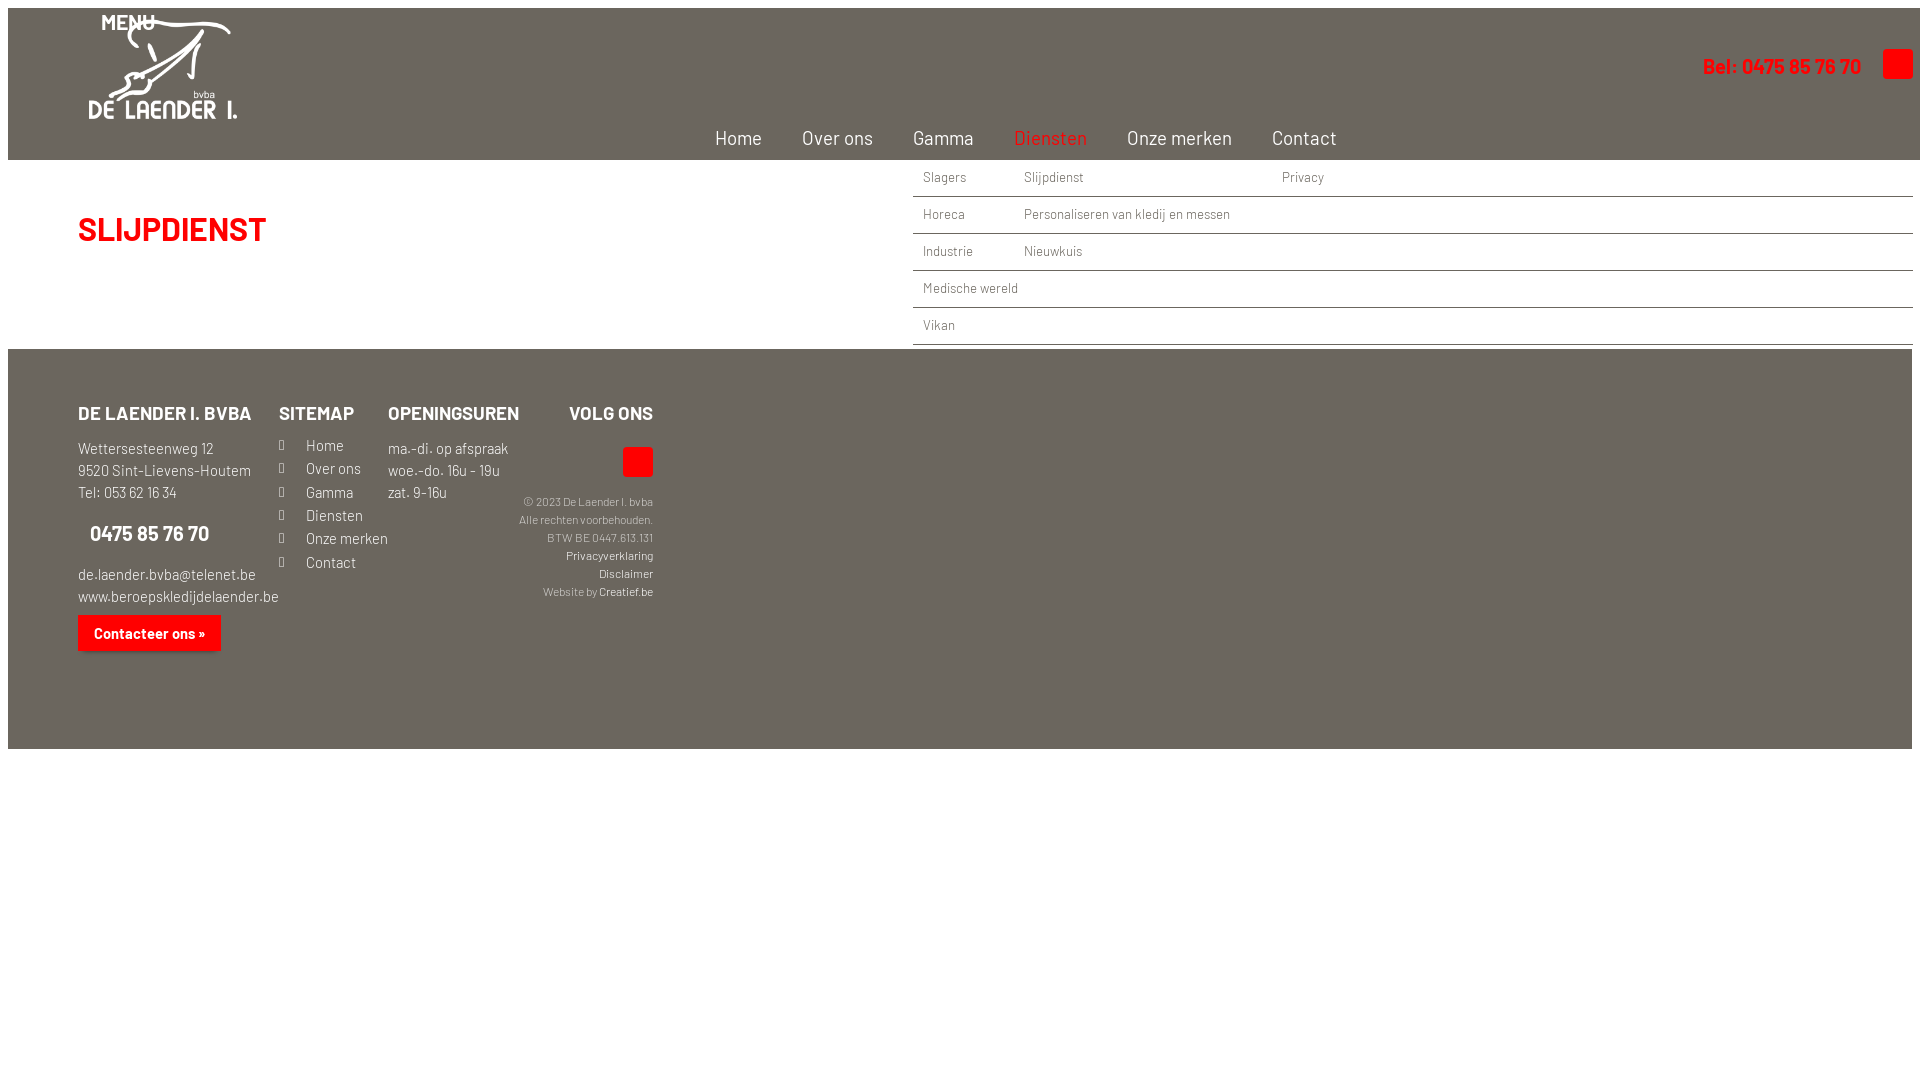  Describe the element at coordinates (1326, 215) in the screenshot. I see `Personaliseren van kledij en messen` at that location.